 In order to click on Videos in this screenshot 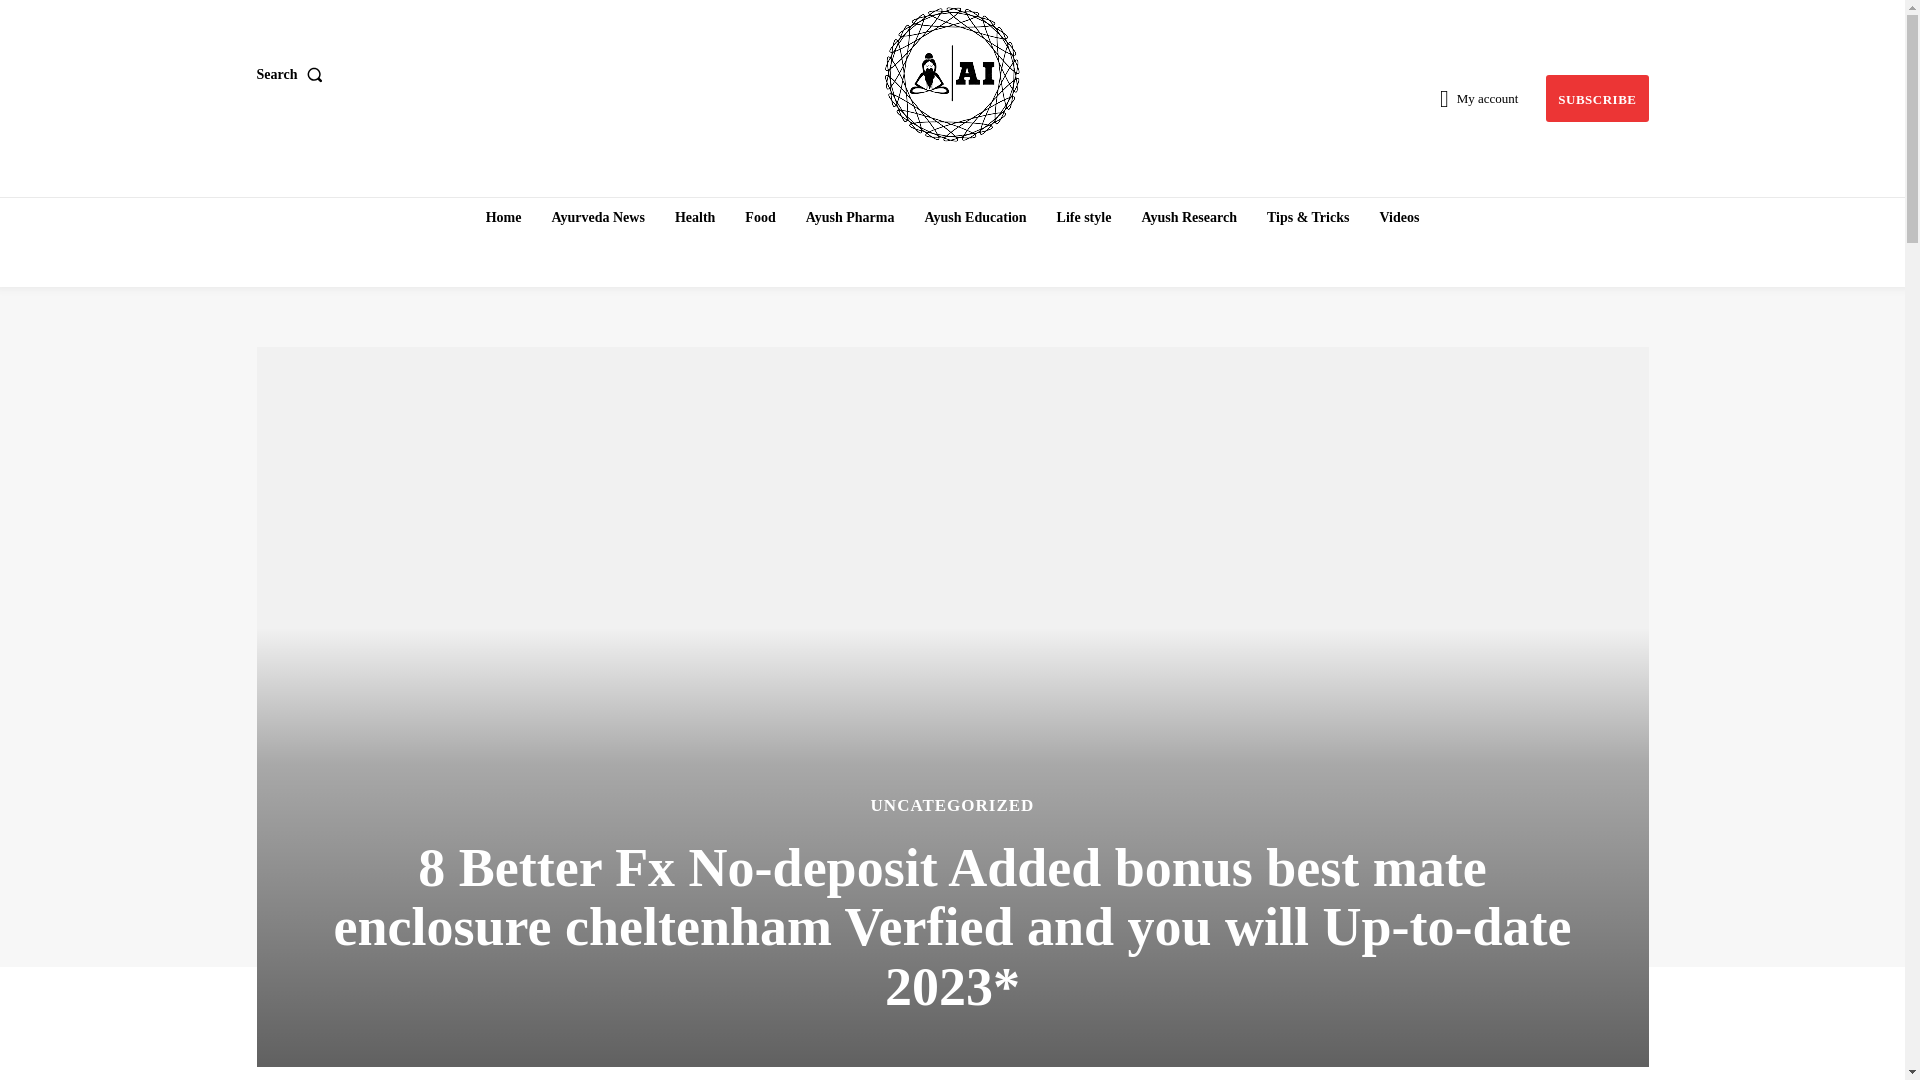, I will do `click(1398, 217)`.